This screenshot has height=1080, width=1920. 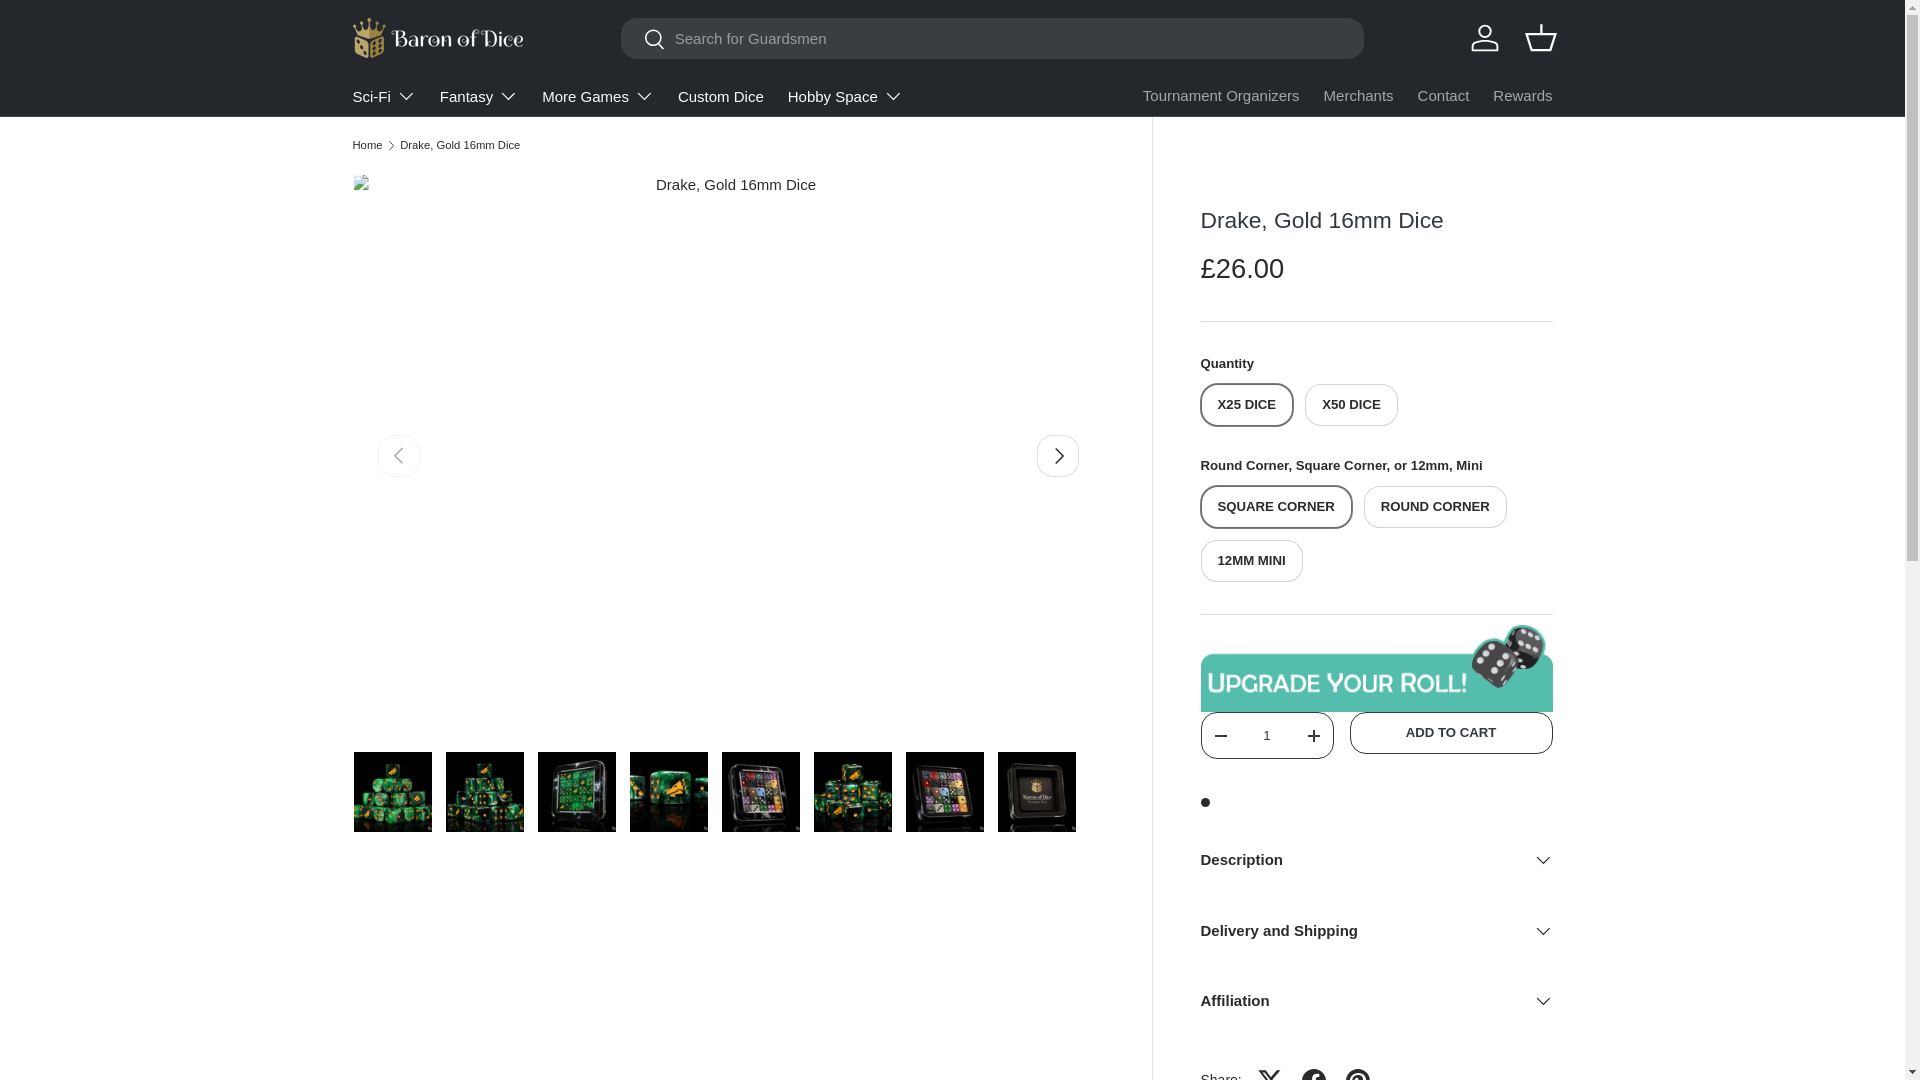 I want to click on Sci-Fi, so click(x=382, y=95).